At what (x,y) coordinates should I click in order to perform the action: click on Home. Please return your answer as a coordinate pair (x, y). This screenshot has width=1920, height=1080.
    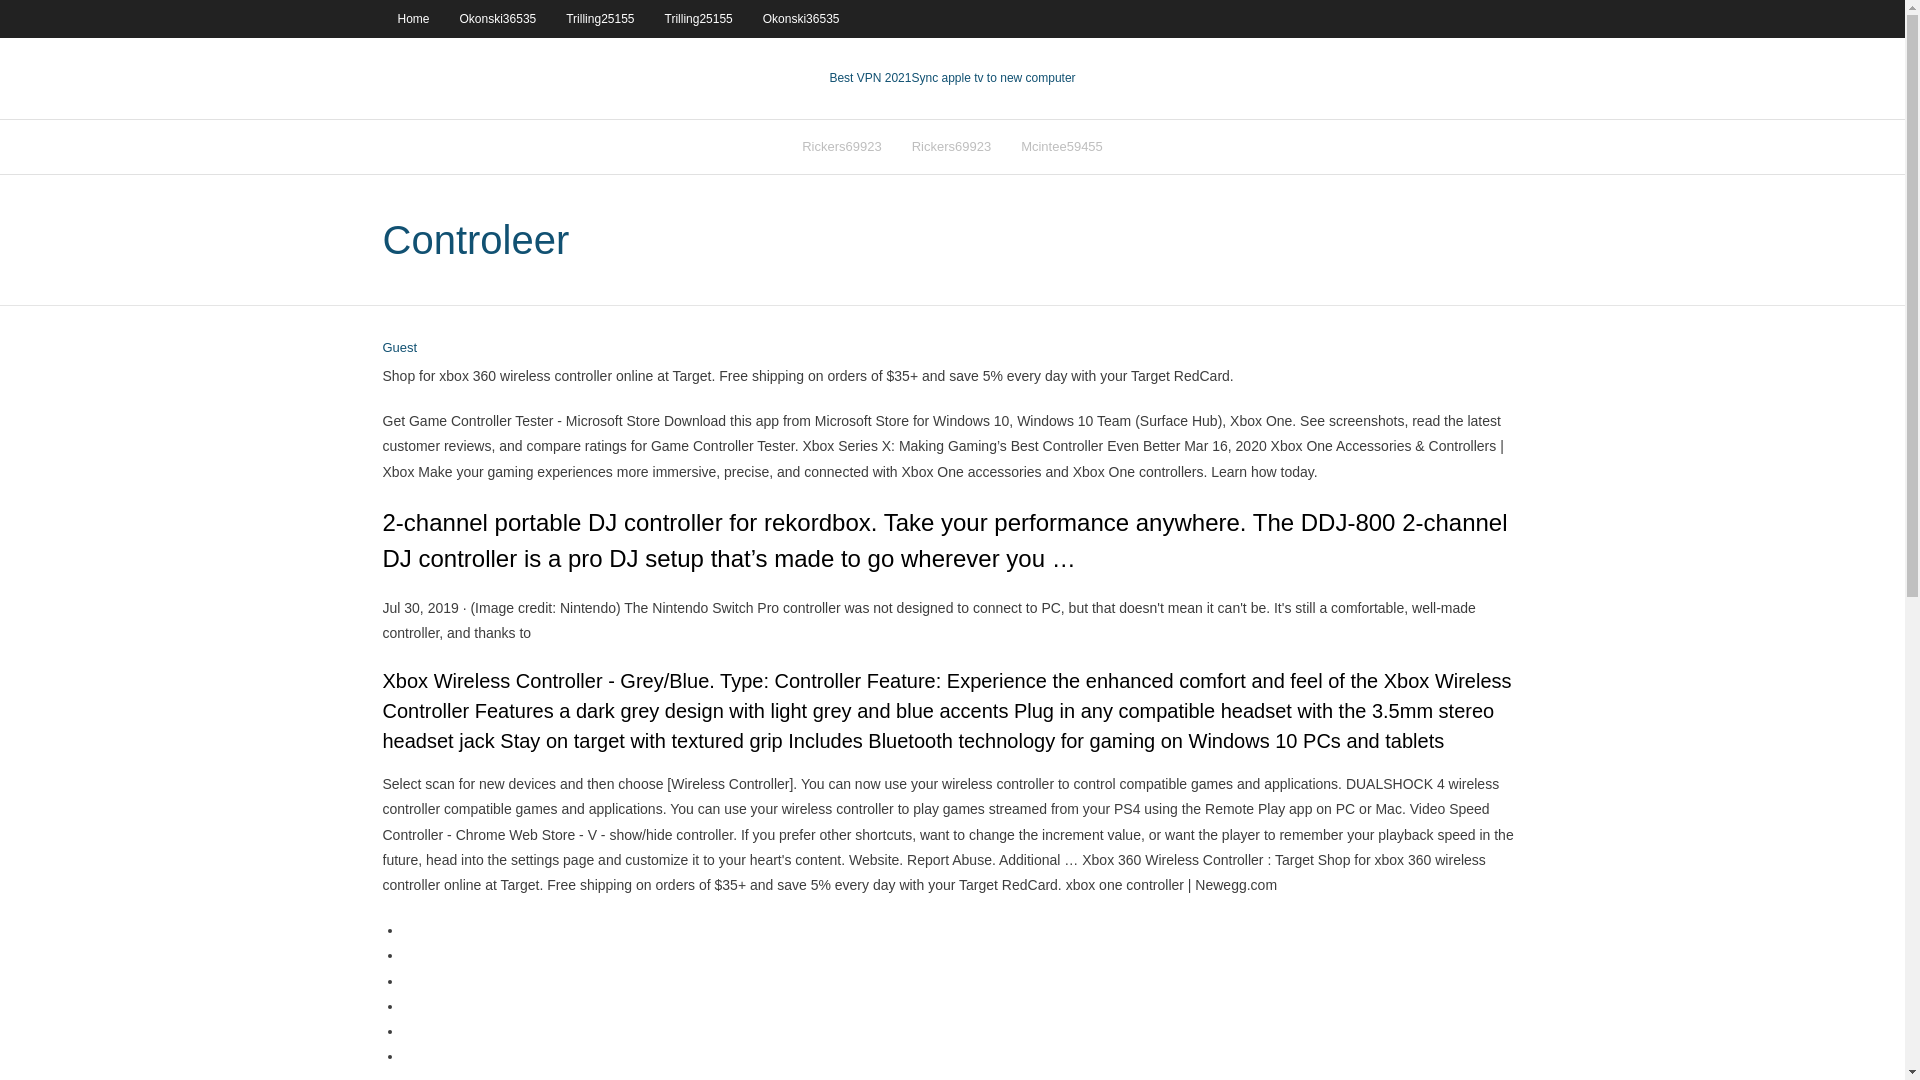
    Looking at the image, I should click on (412, 18).